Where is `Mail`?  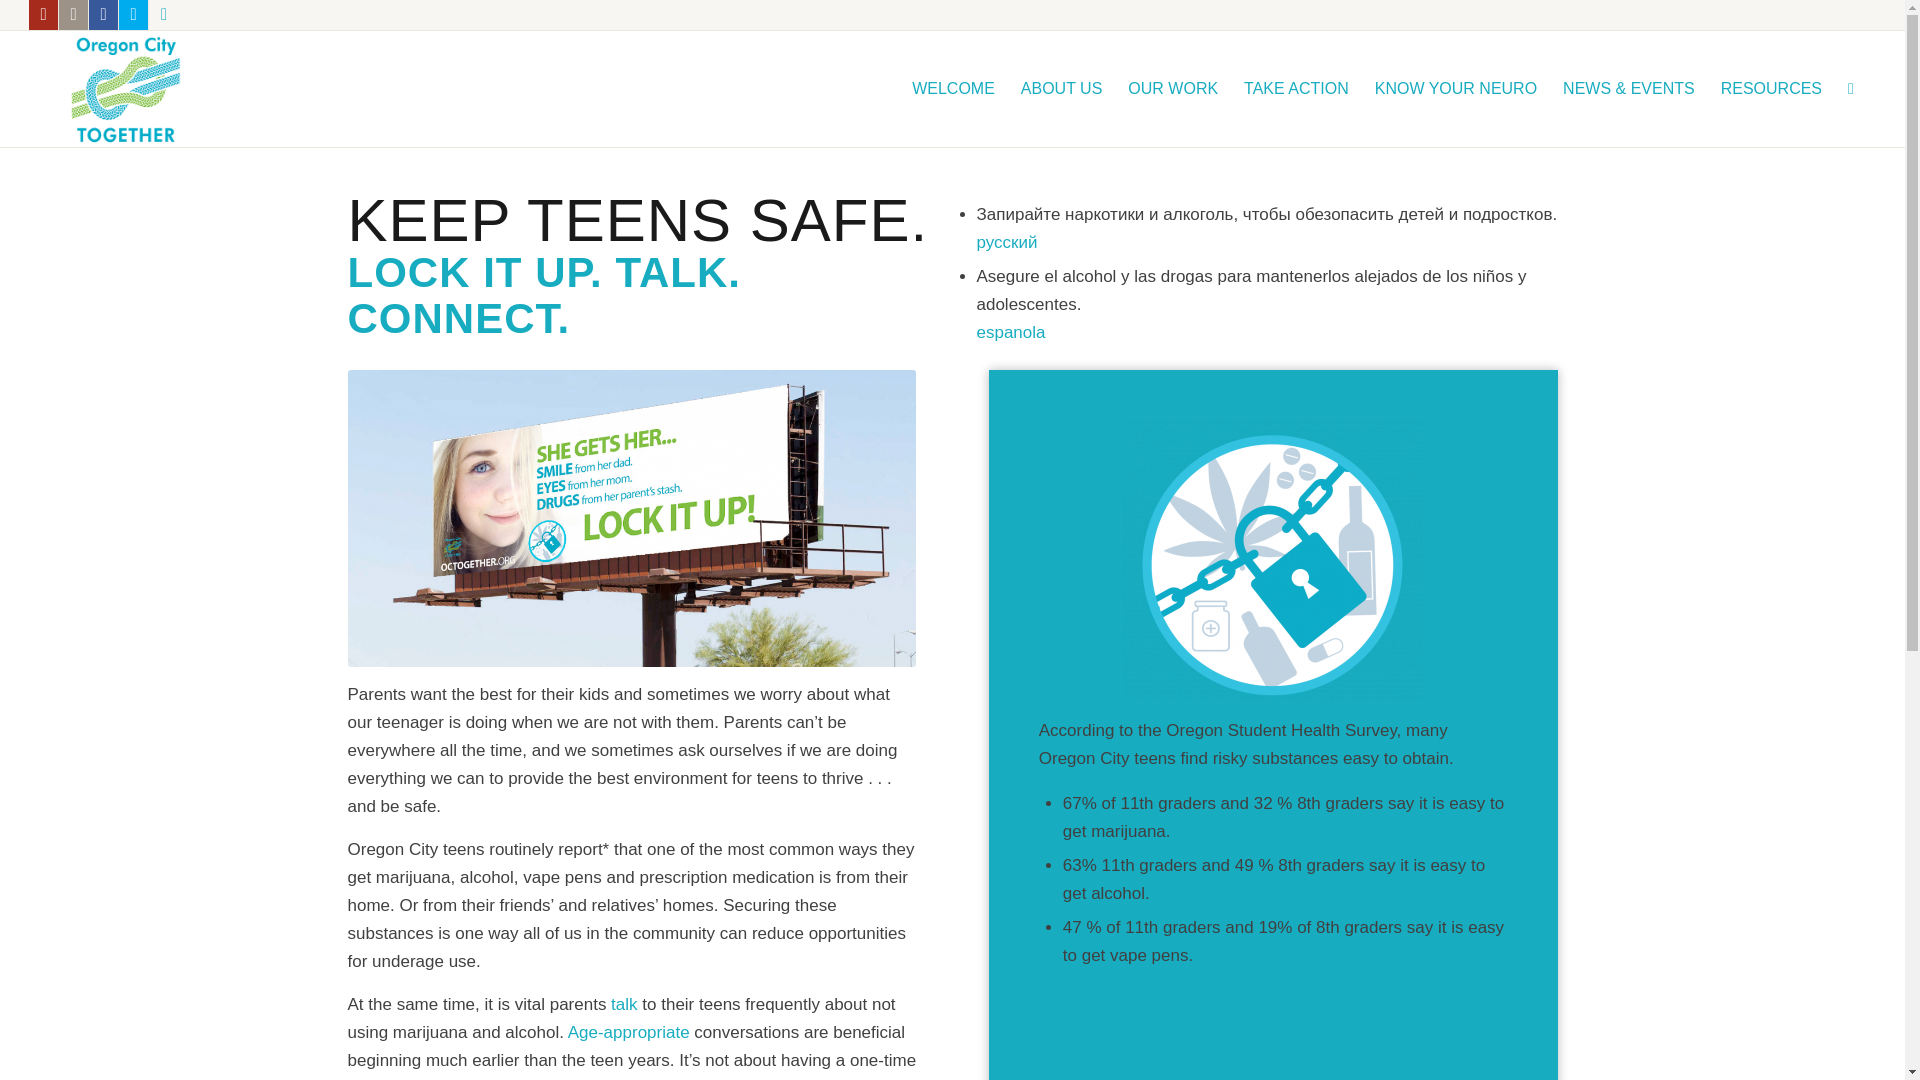 Mail is located at coordinates (164, 15).